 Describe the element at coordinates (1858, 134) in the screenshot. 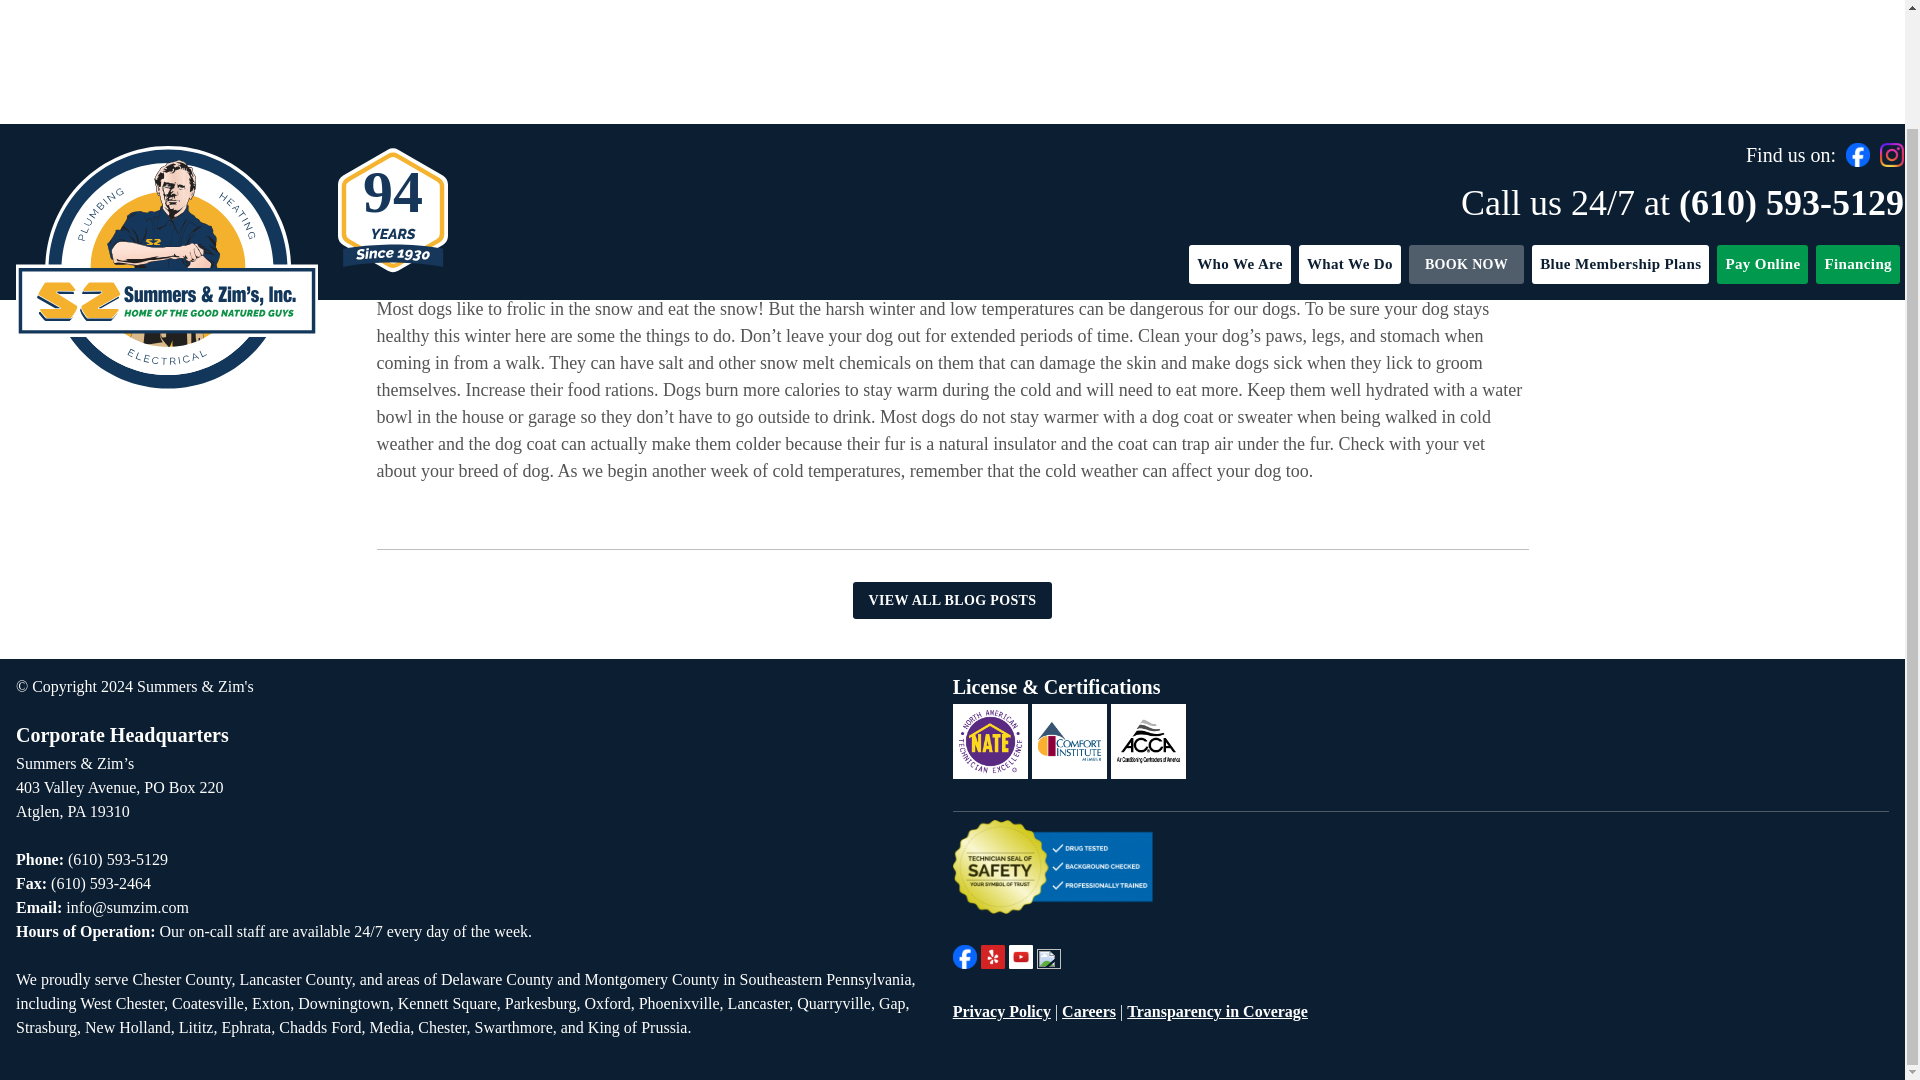

I see `Financing` at that location.